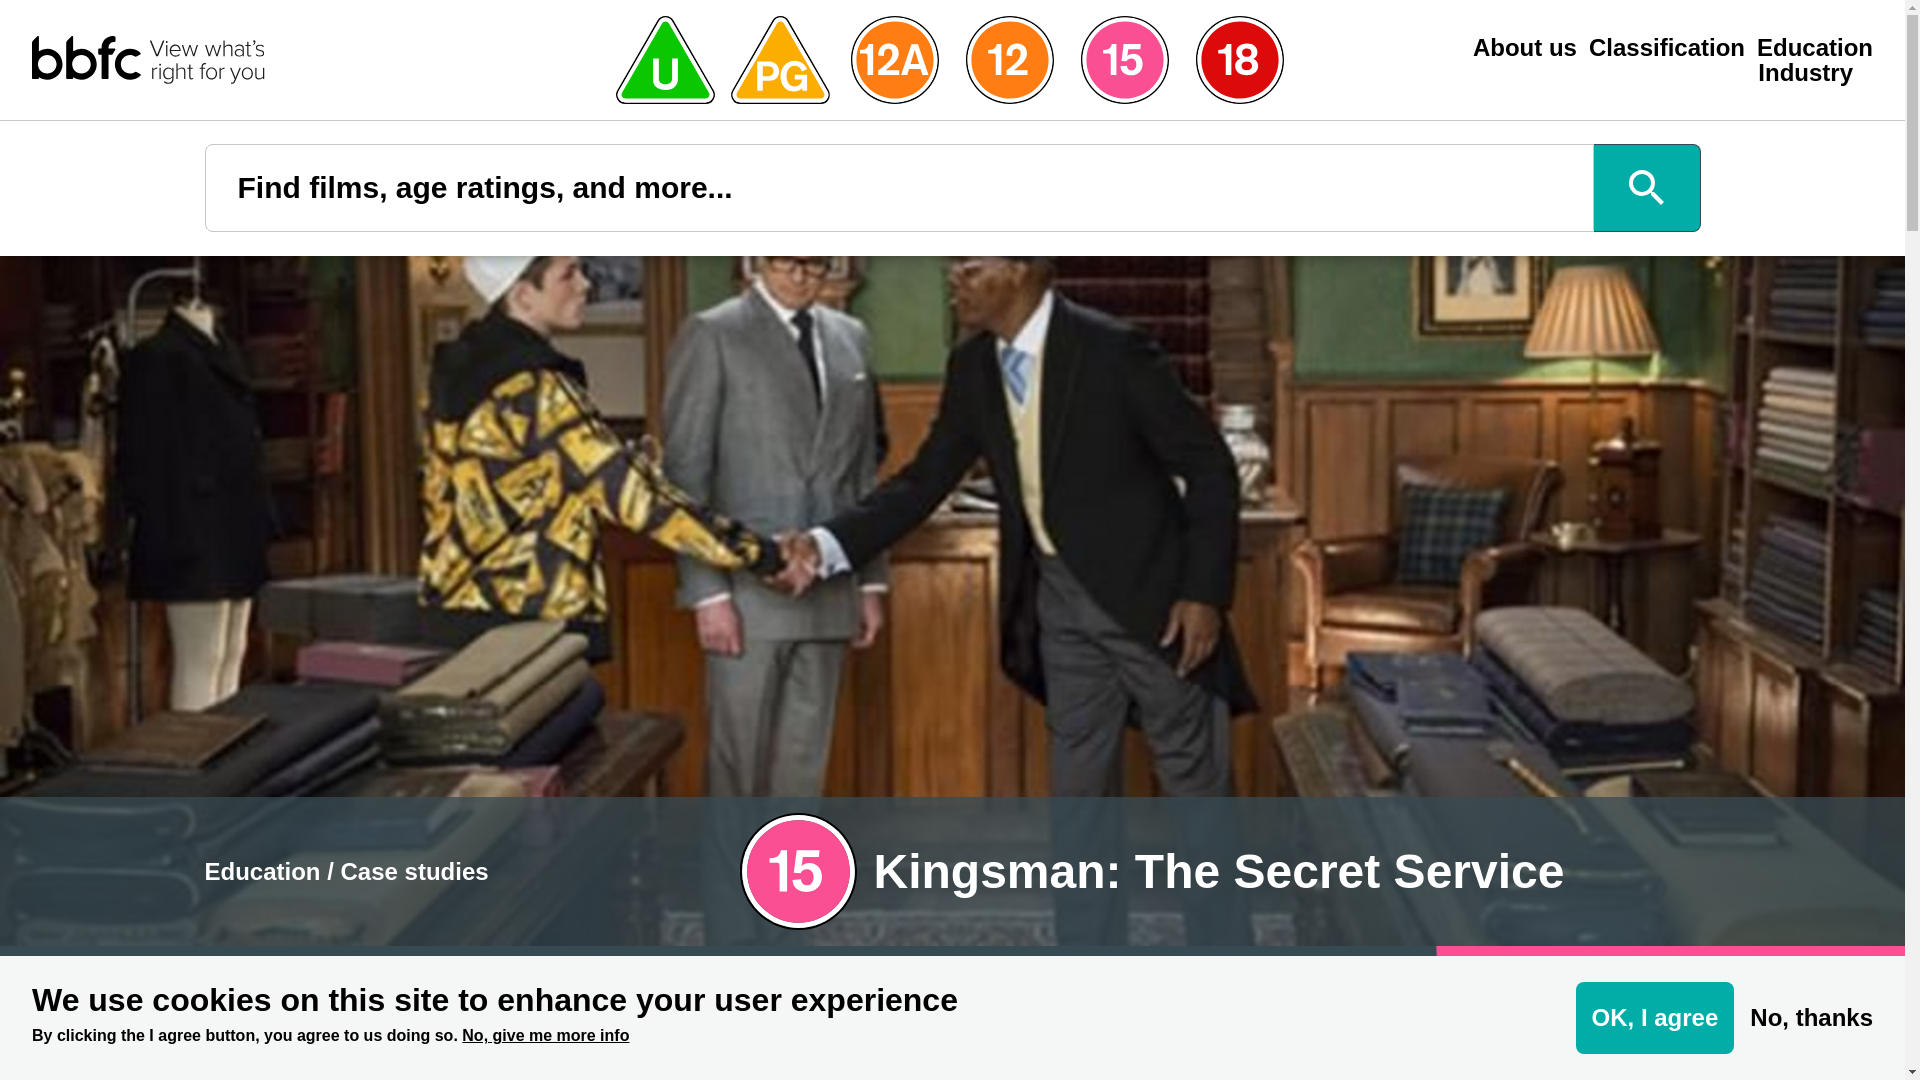  I want to click on Education, so click(1814, 48).